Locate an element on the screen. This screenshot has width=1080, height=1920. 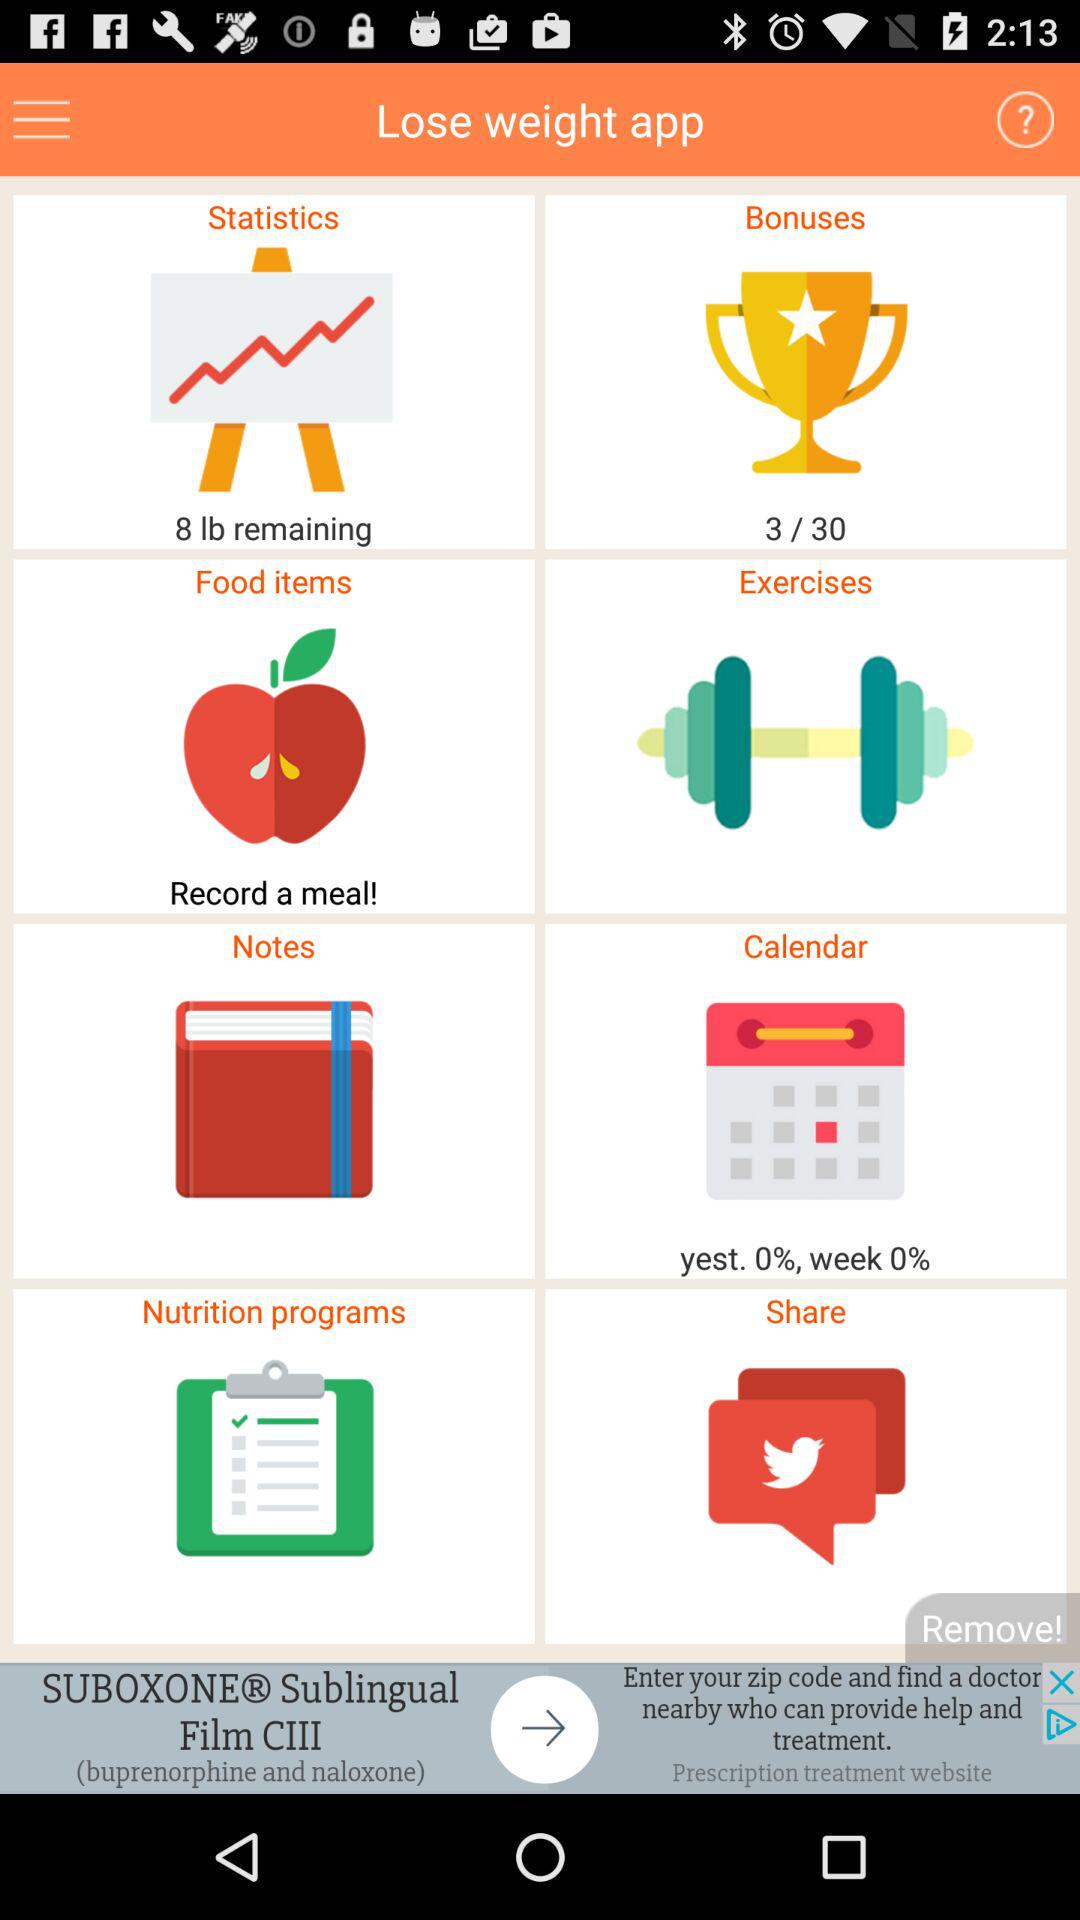
advertisement link is located at coordinates (42, 120).